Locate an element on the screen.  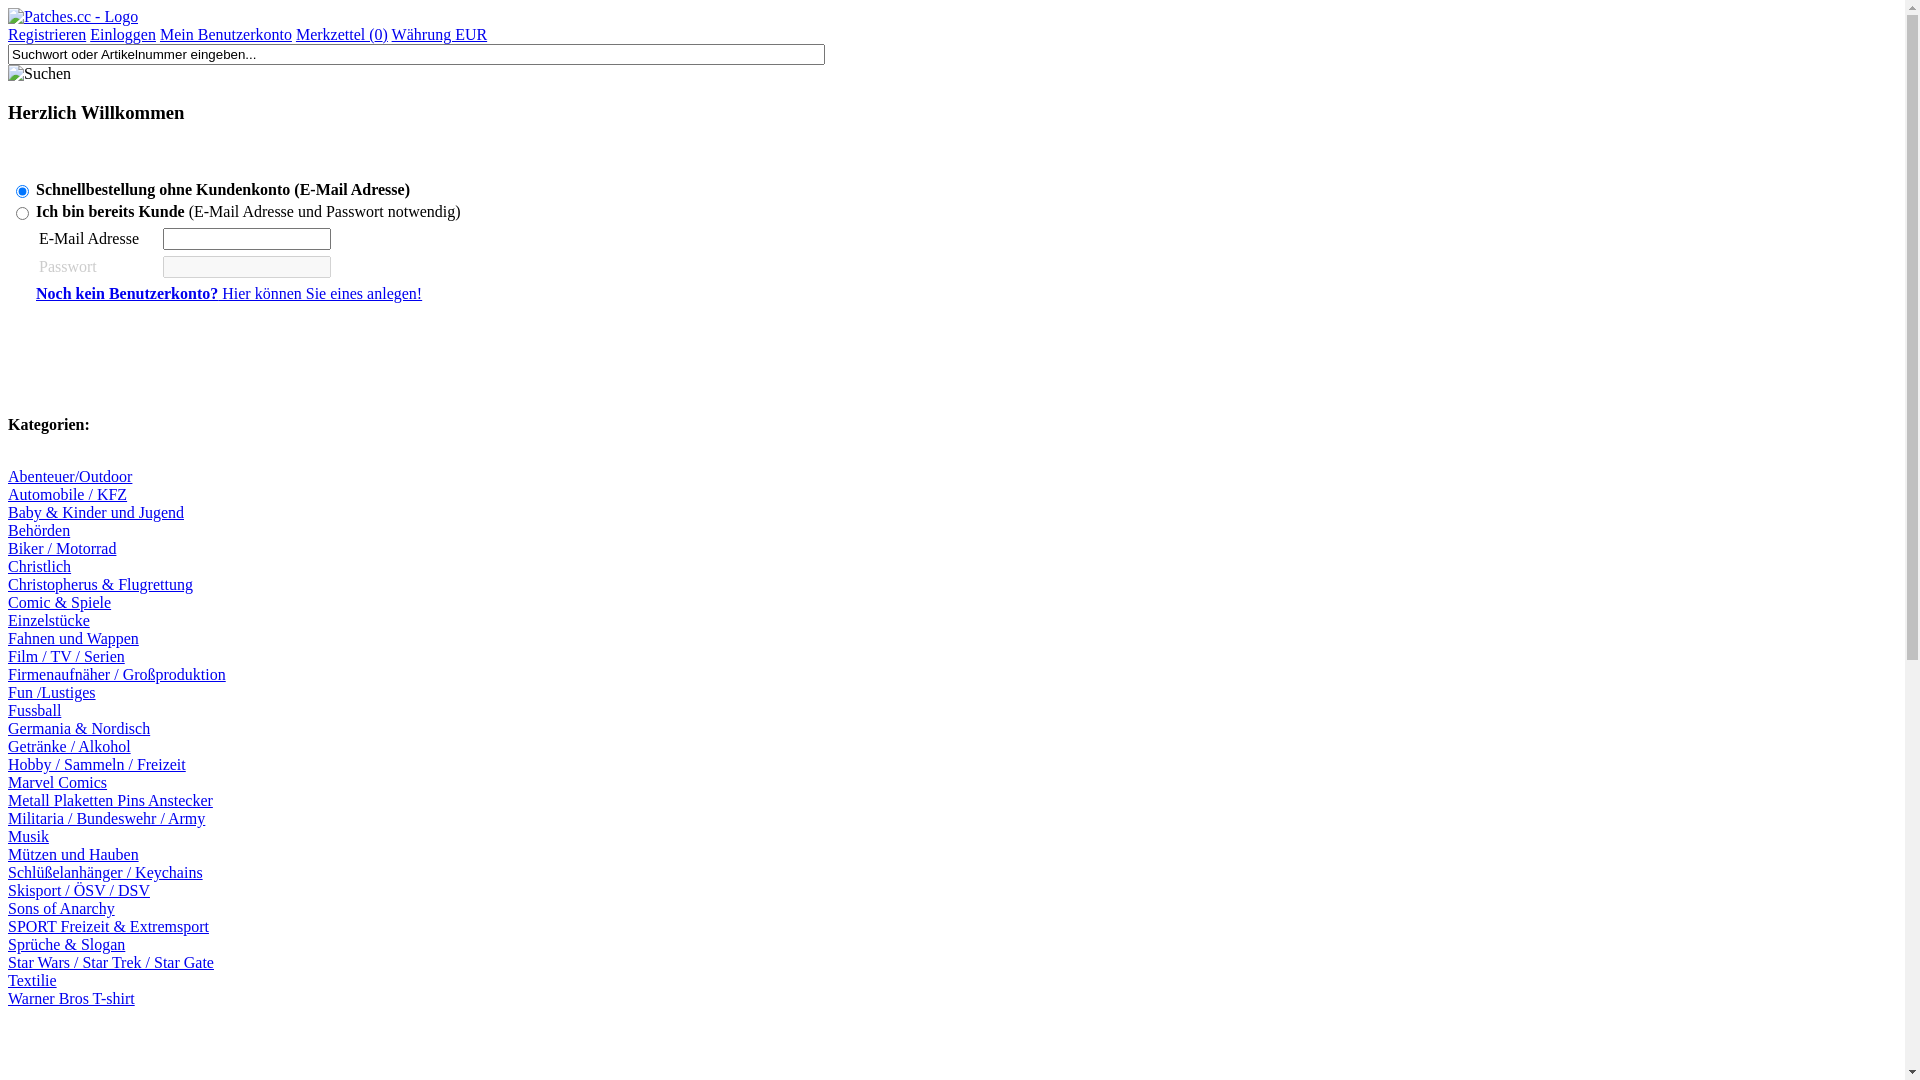
Marvel Comics is located at coordinates (58, 782).